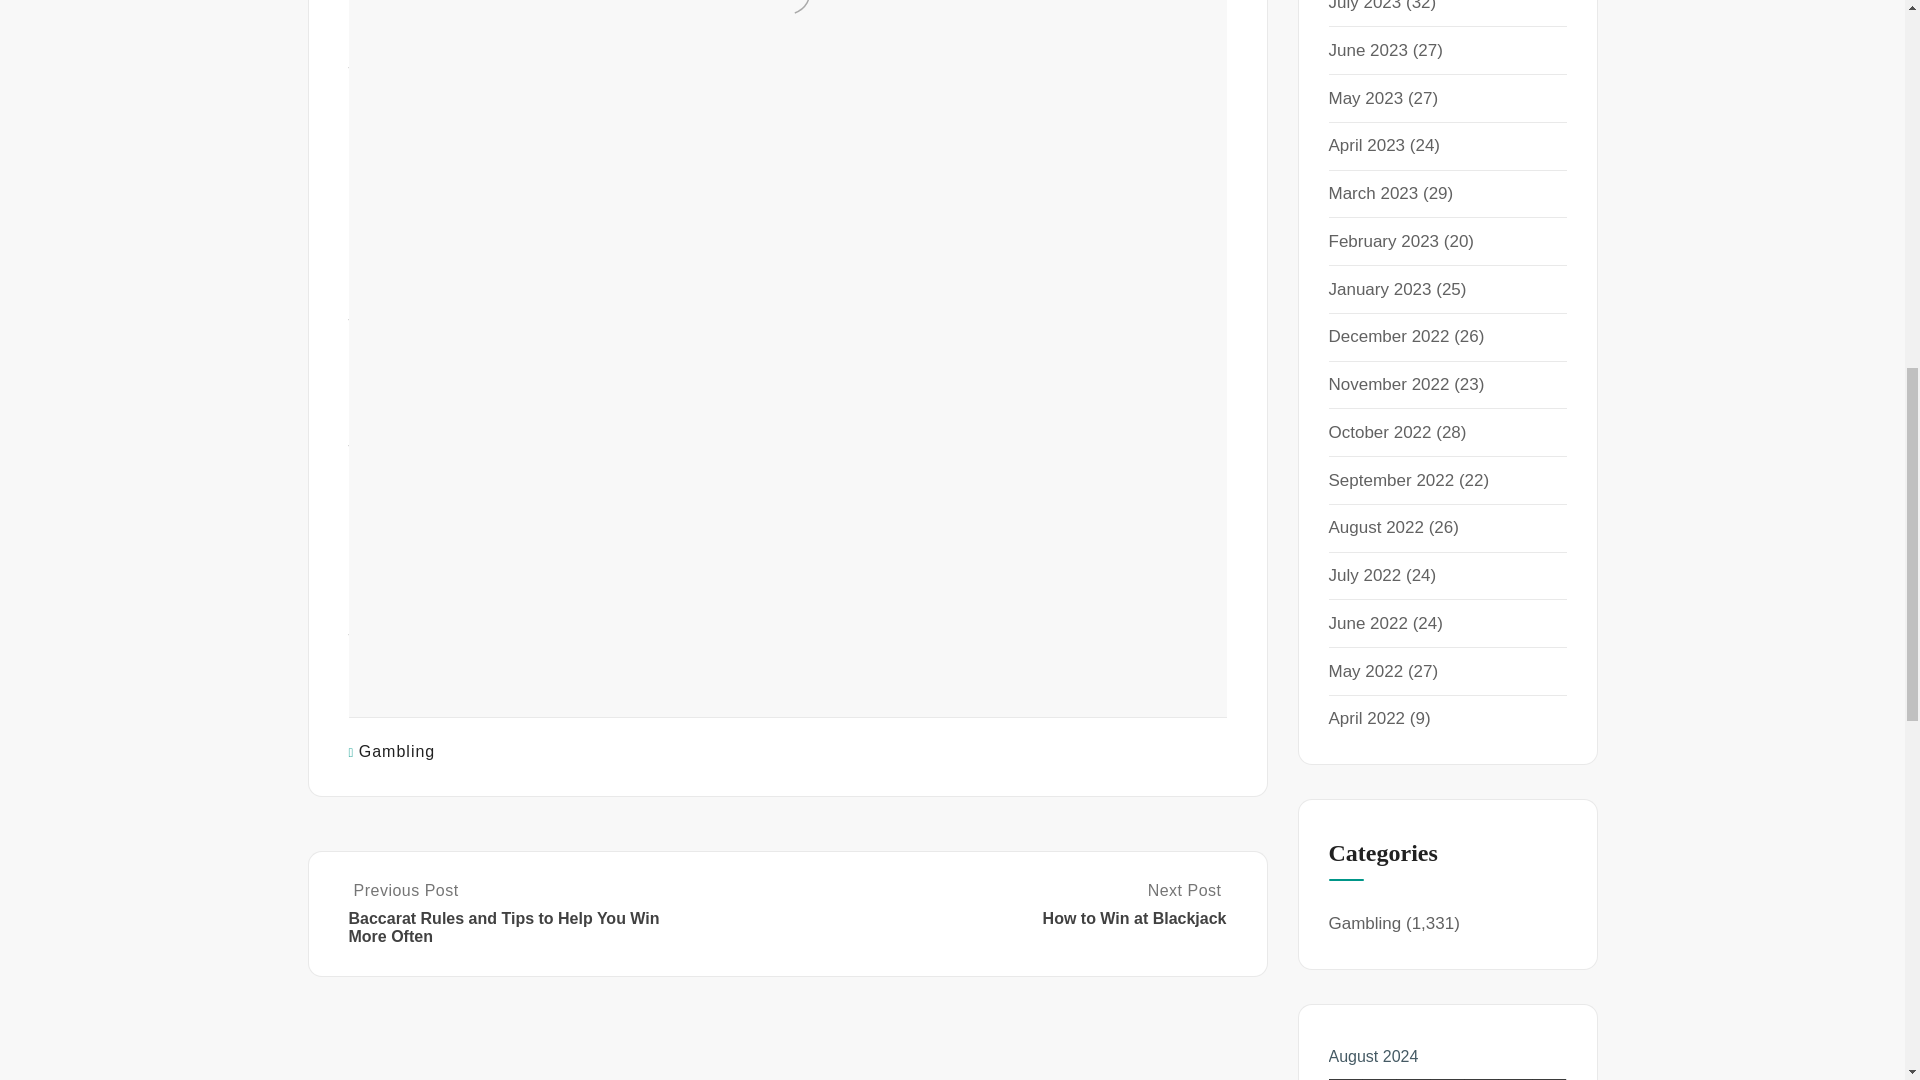  Describe the element at coordinates (1388, 336) in the screenshot. I see `December 2022` at that location.